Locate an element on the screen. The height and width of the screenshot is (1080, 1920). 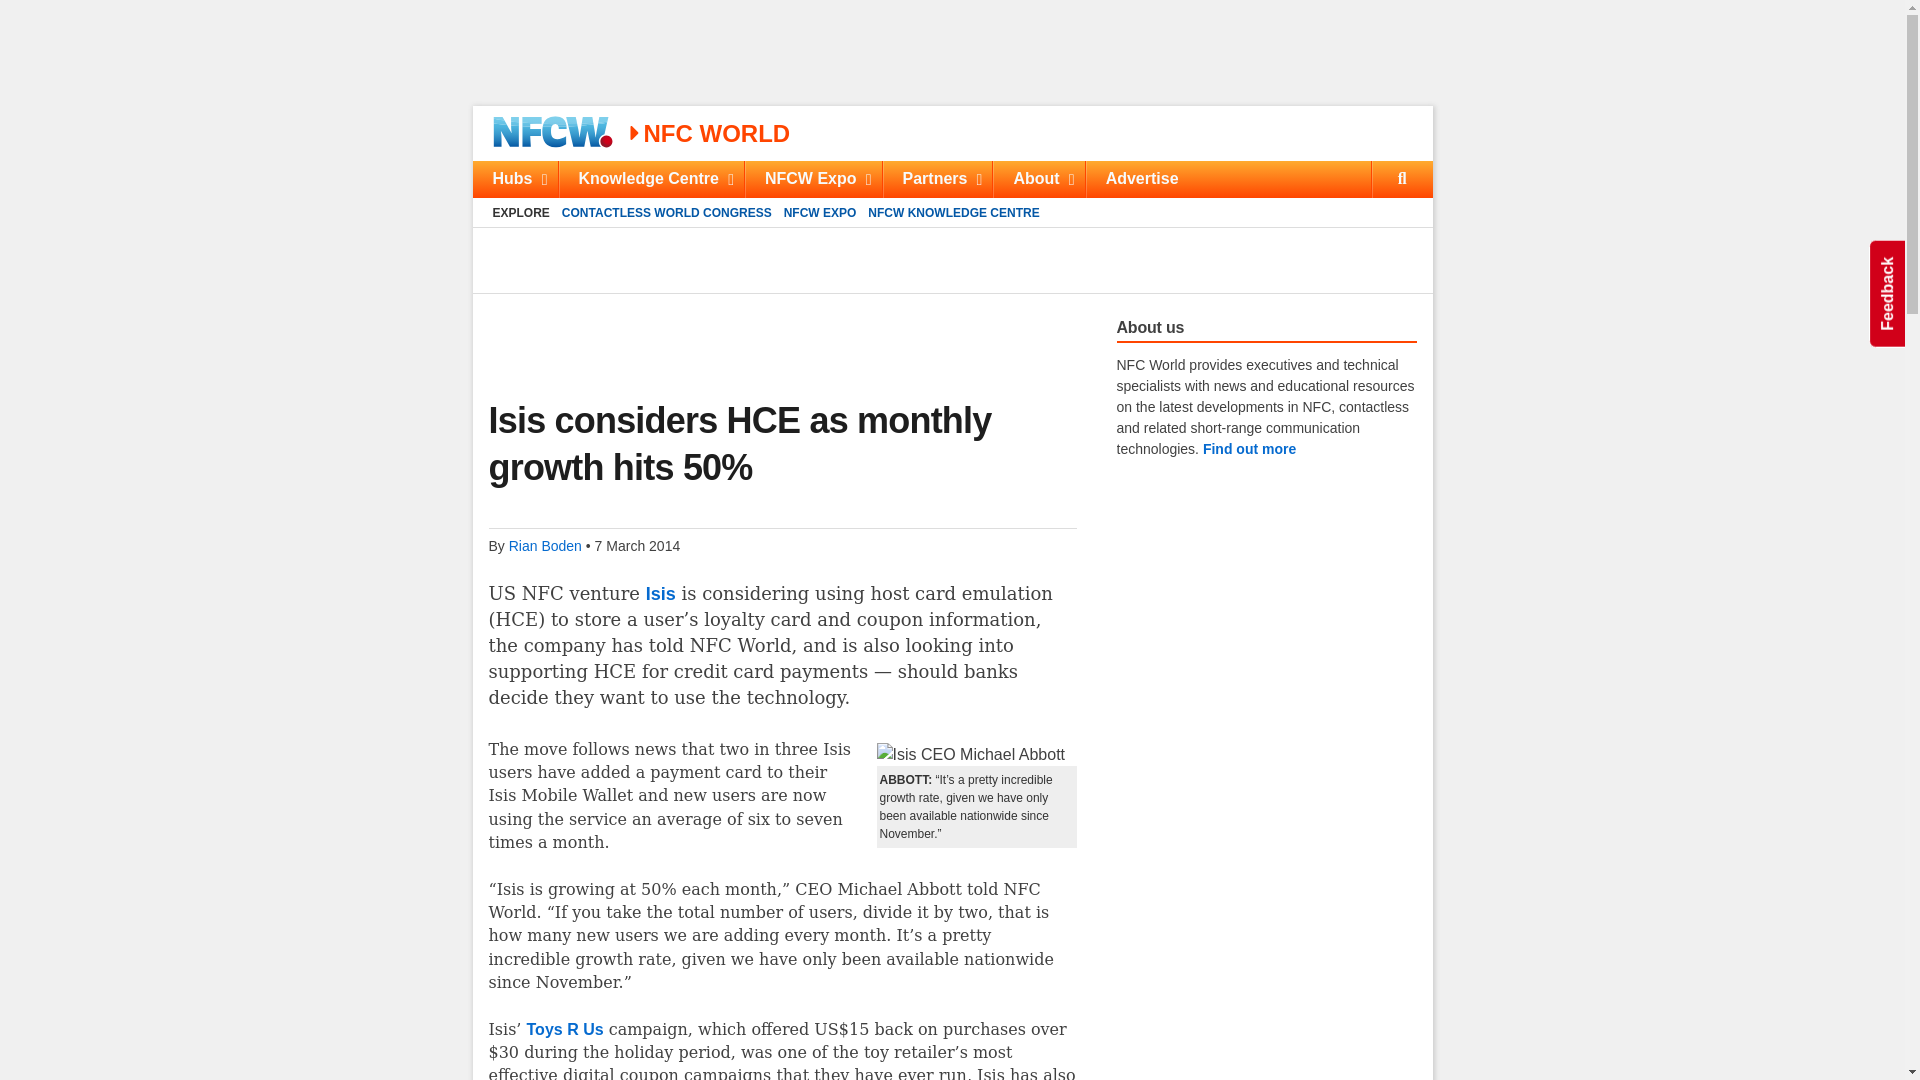
Partners is located at coordinates (638, 546).